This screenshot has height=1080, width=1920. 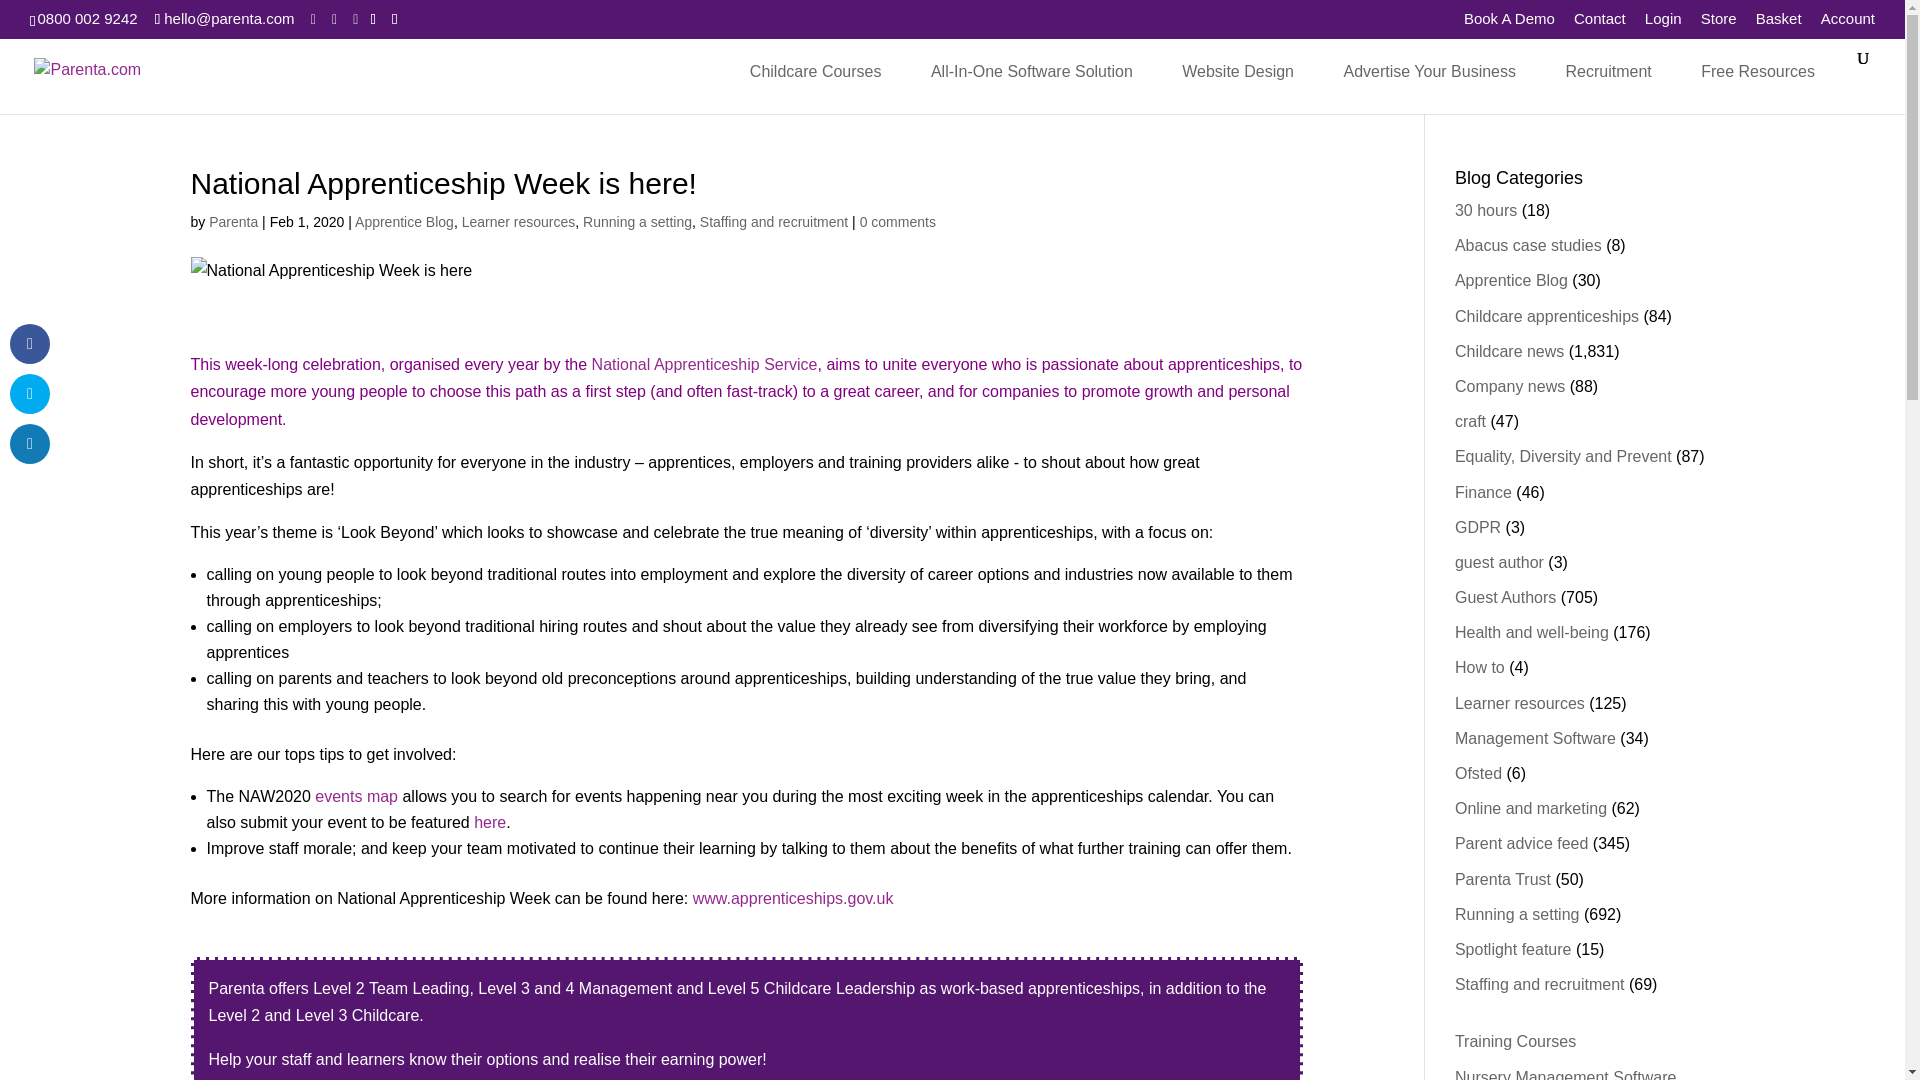 I want to click on Account, so click(x=1848, y=23).